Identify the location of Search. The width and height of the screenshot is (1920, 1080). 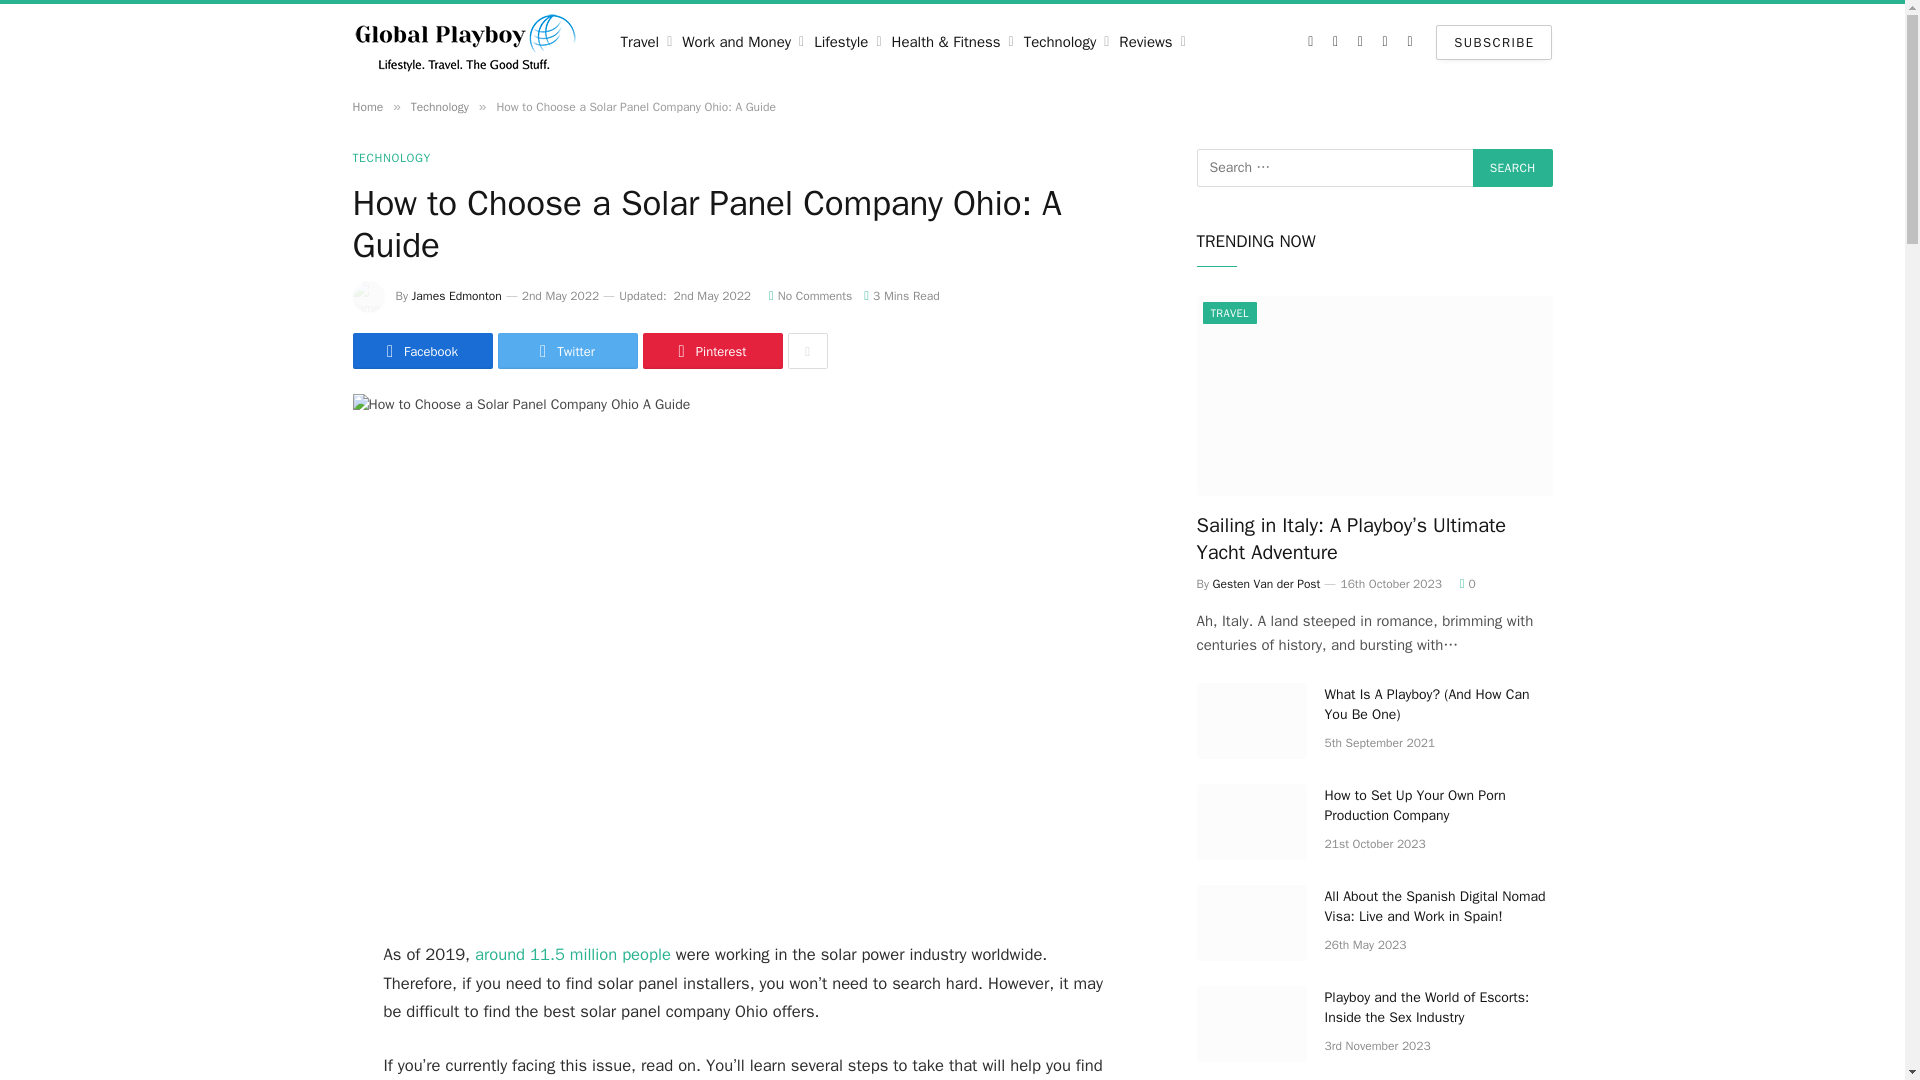
(1512, 168).